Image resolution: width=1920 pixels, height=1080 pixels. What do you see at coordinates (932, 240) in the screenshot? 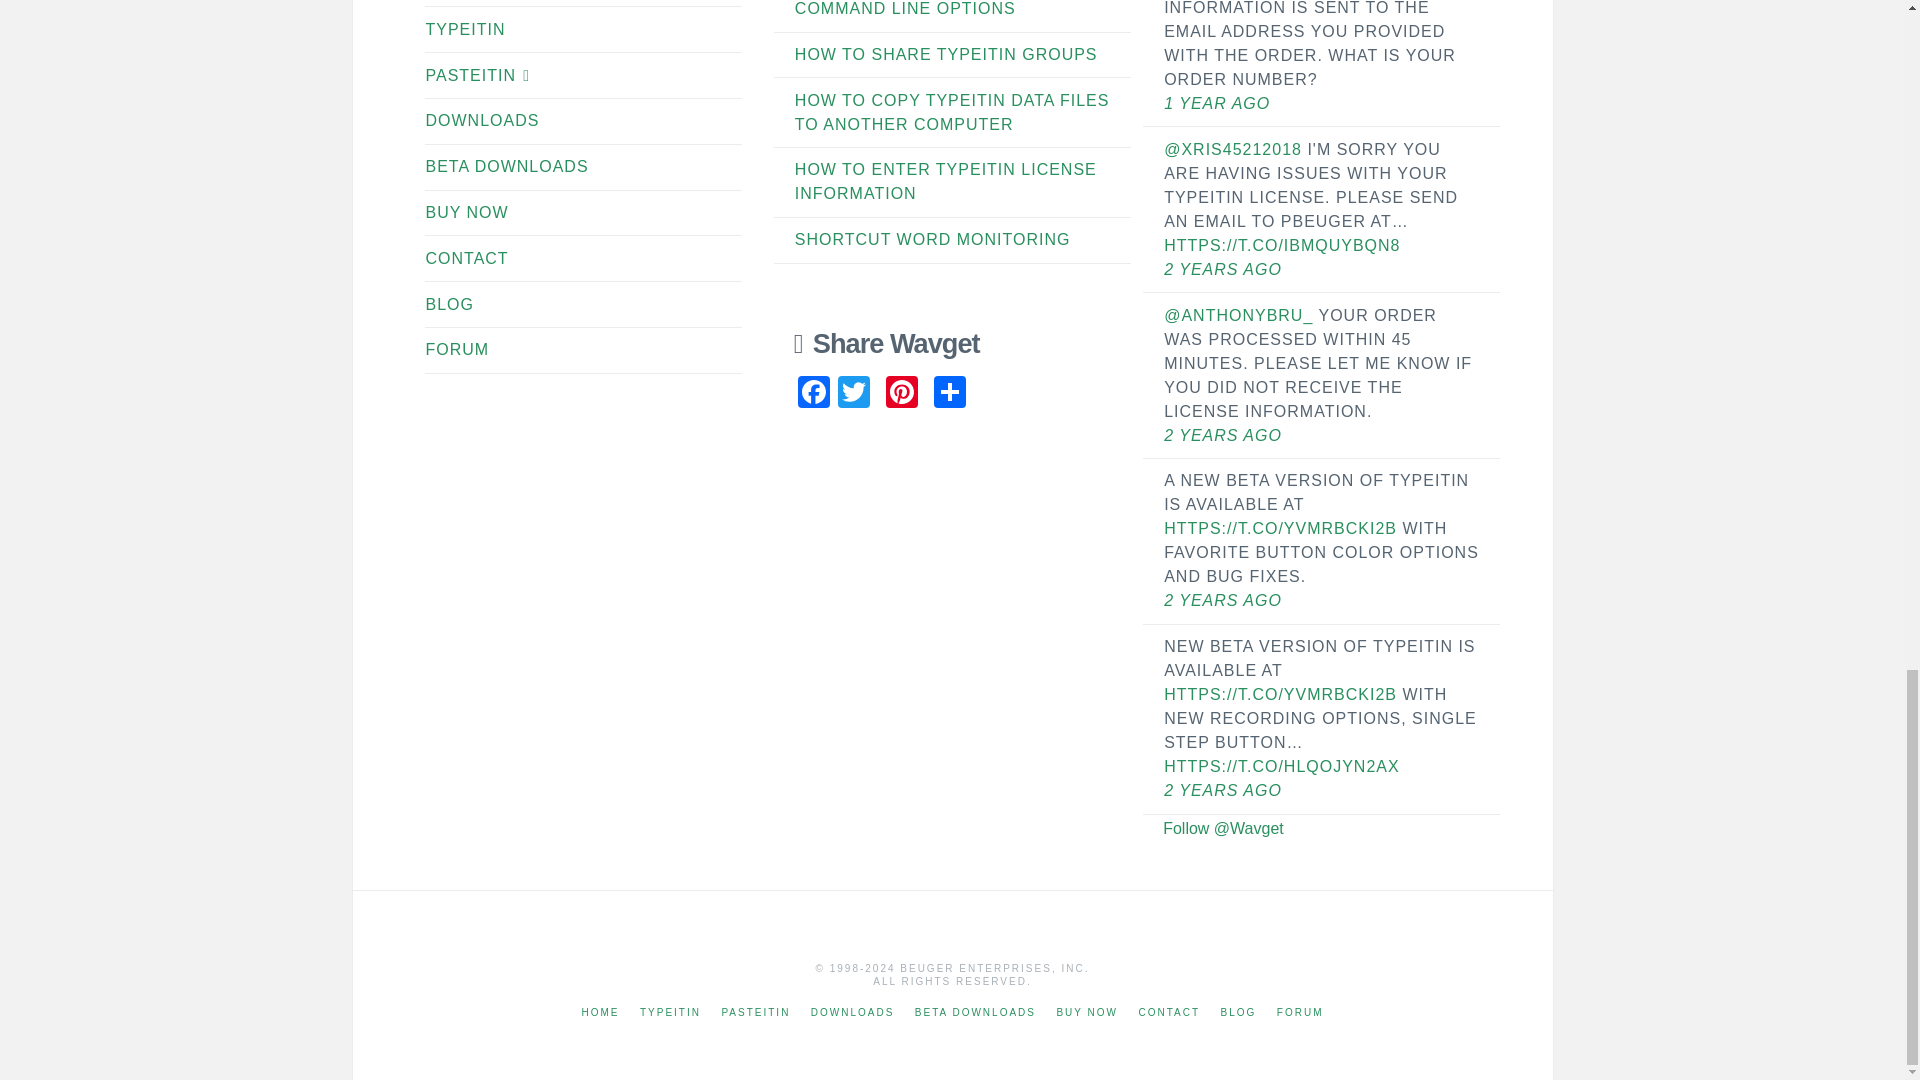
I see `SHORTCUT WORD MONITORING` at bounding box center [932, 240].